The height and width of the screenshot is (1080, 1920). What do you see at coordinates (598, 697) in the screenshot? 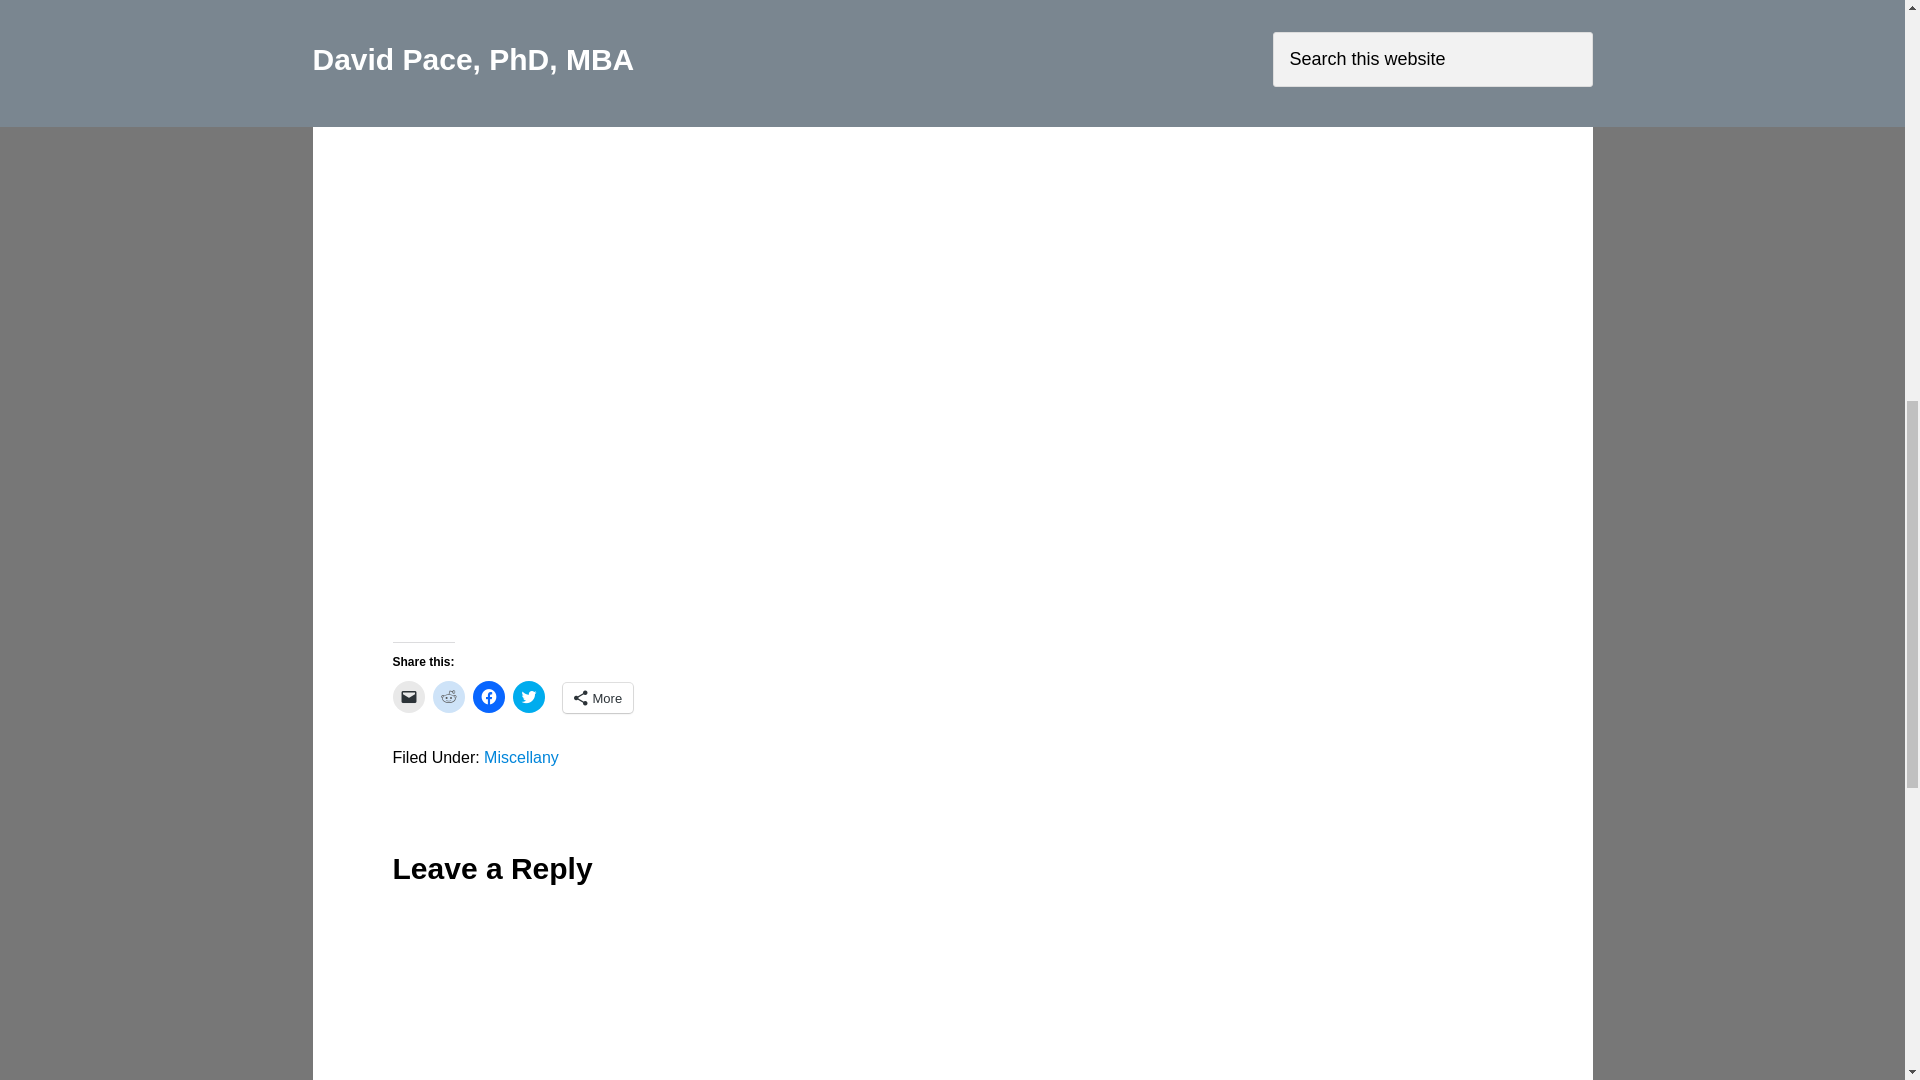
I see `More` at bounding box center [598, 697].